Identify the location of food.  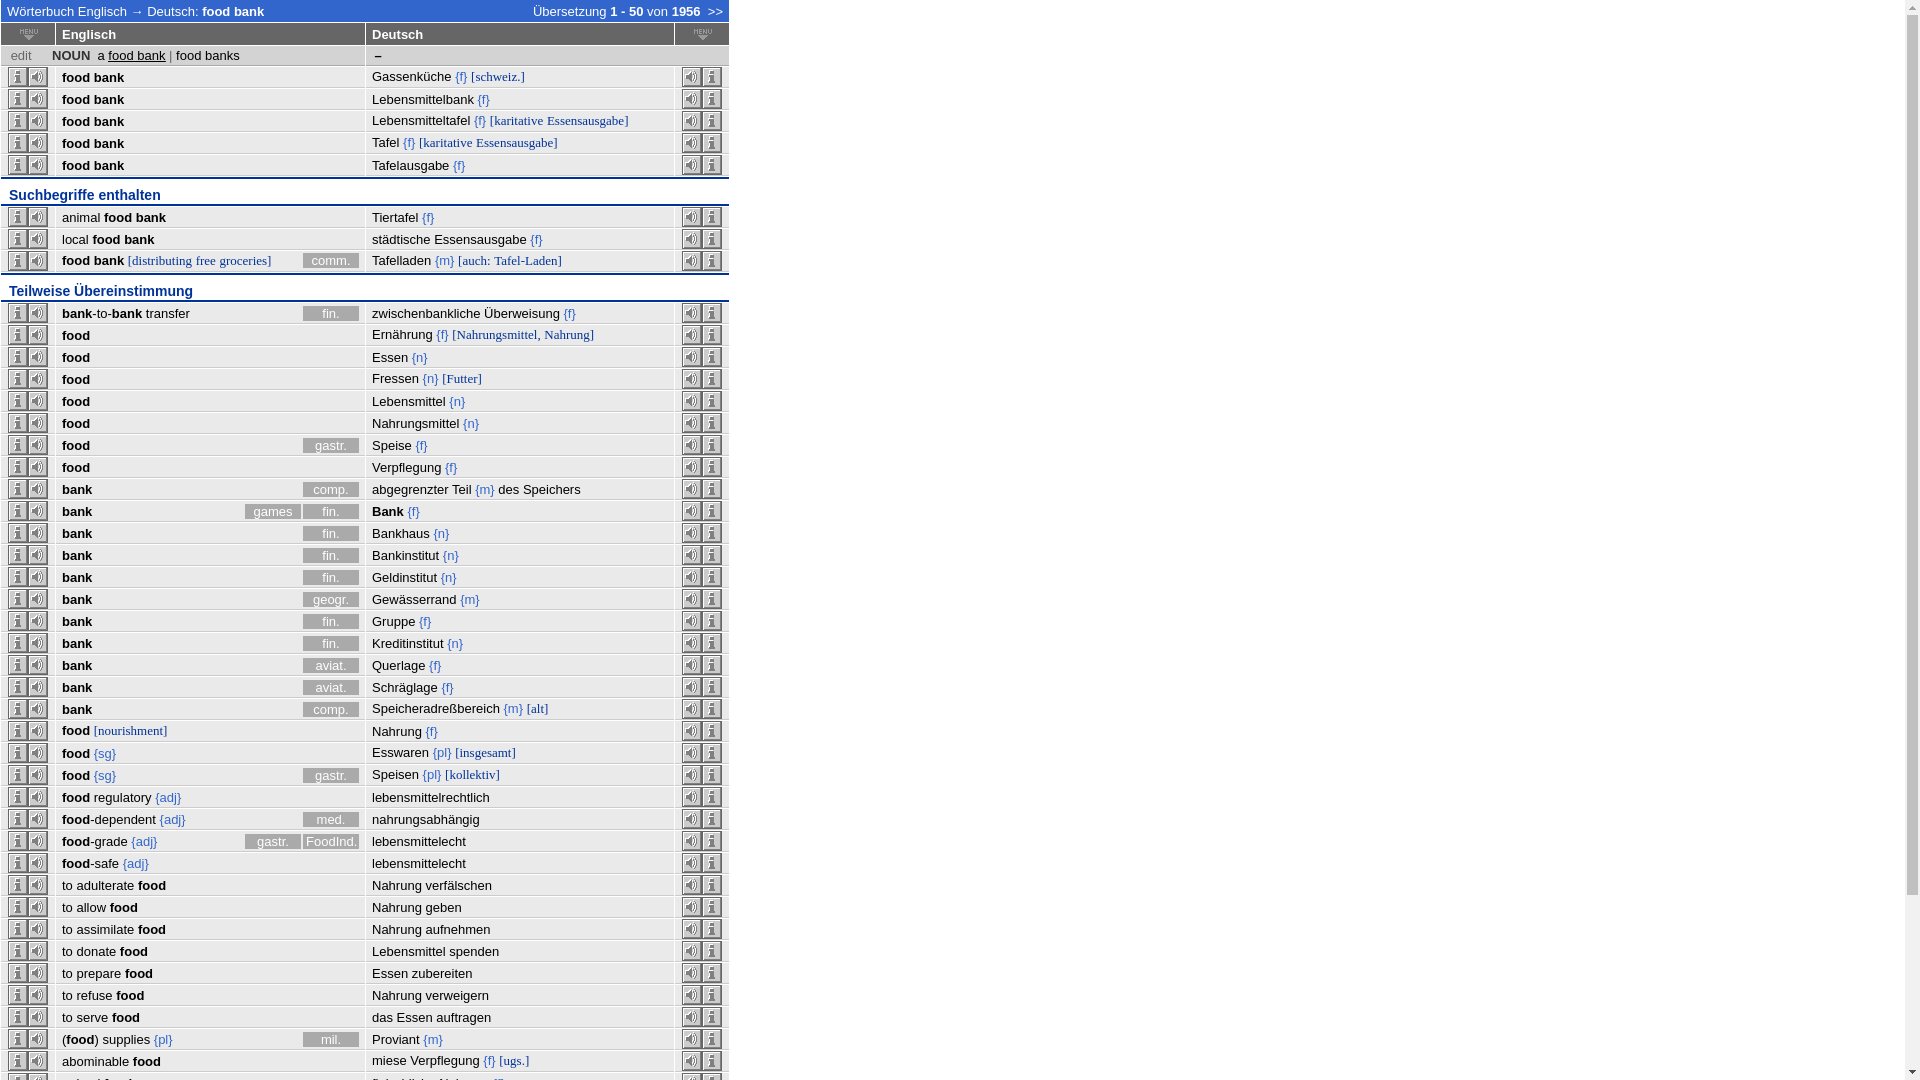
(134, 952).